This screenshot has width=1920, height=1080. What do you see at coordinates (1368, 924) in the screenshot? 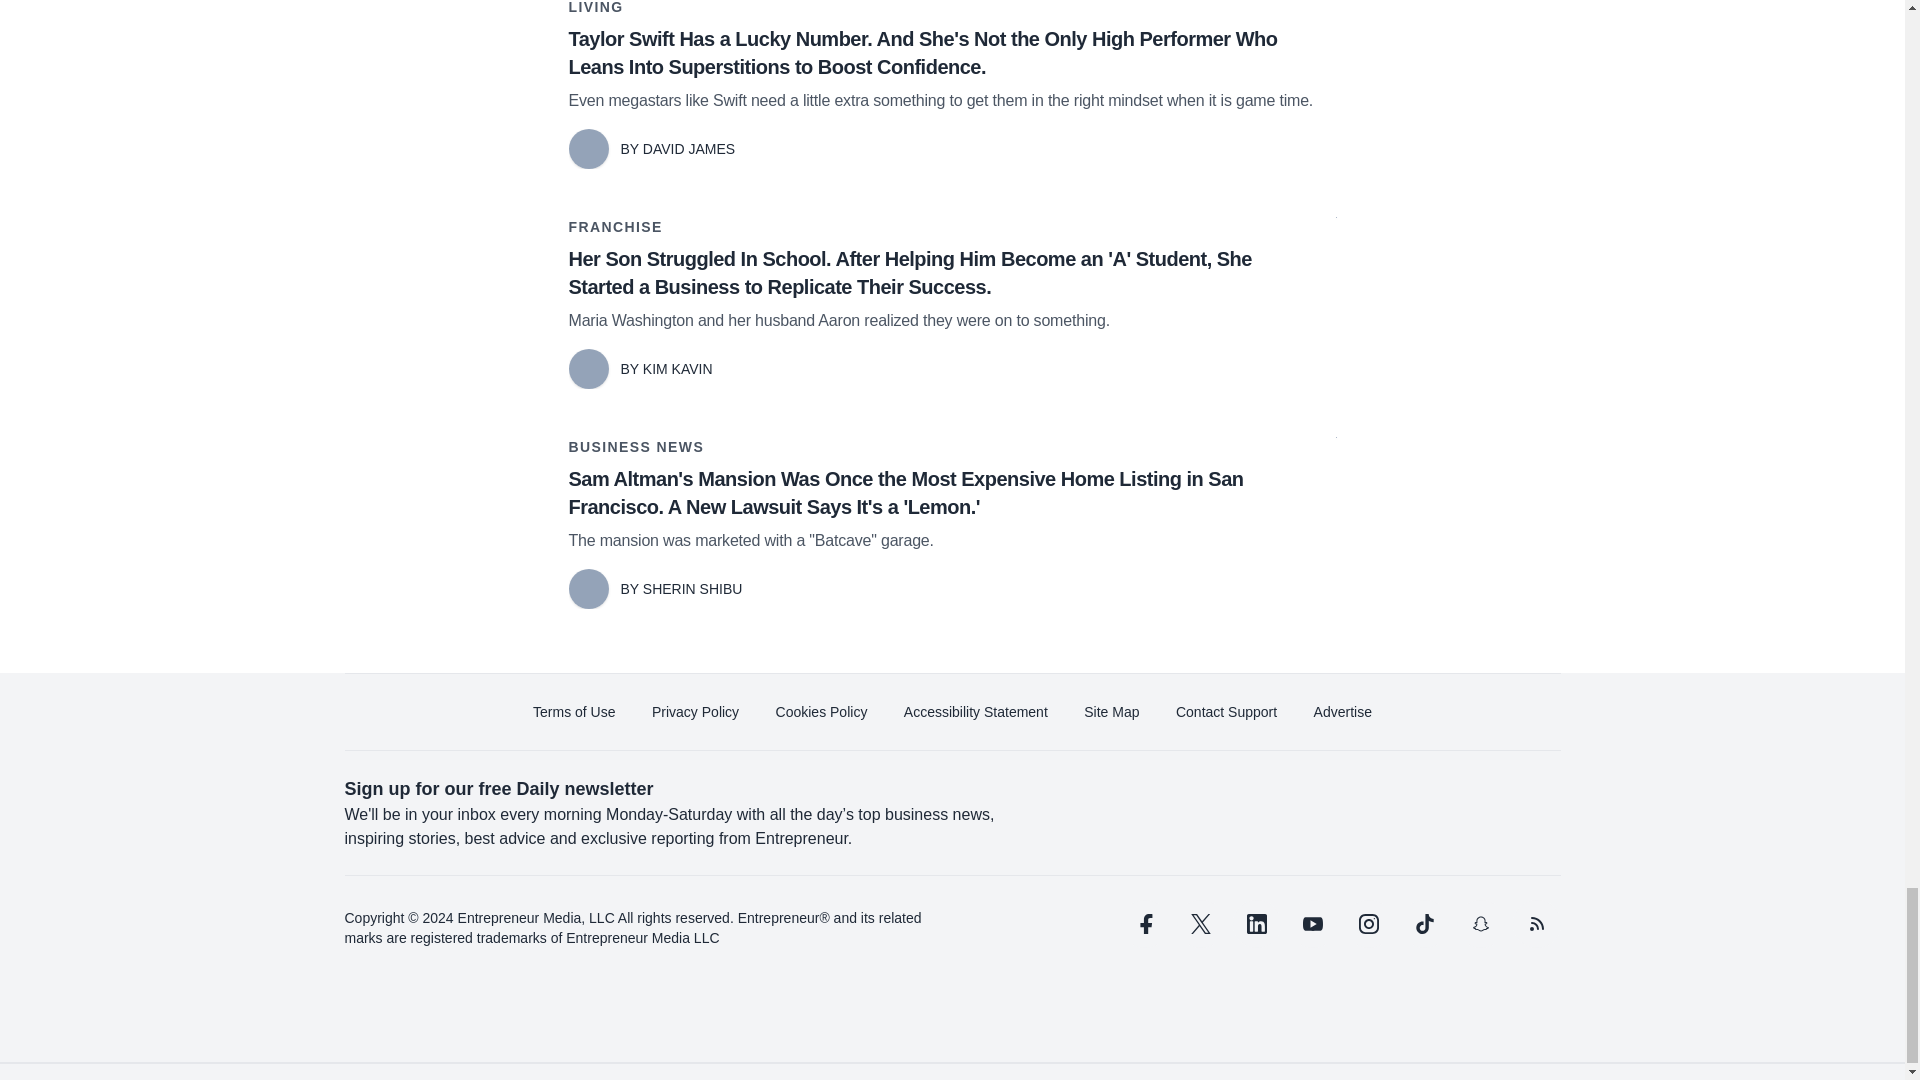
I see `instagram` at bounding box center [1368, 924].